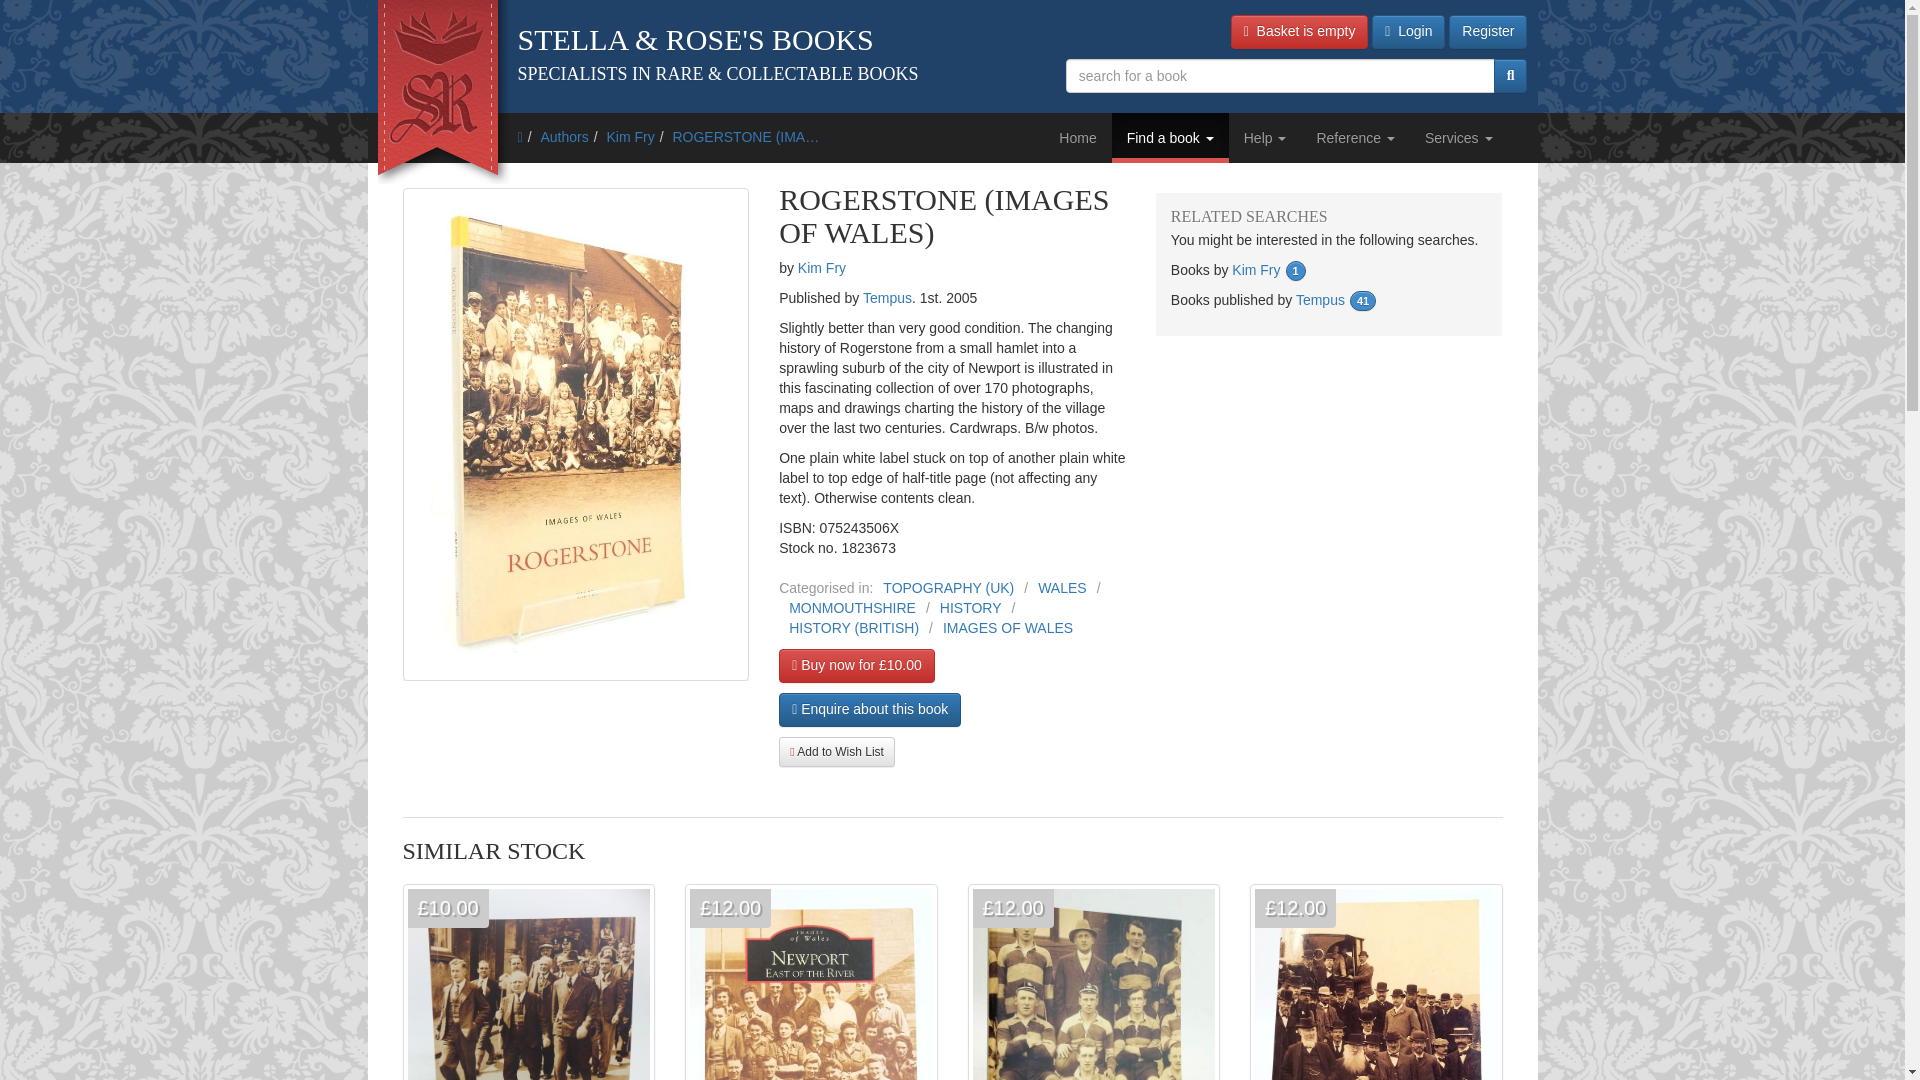  What do you see at coordinates (563, 136) in the screenshot?
I see `Authors` at bounding box center [563, 136].